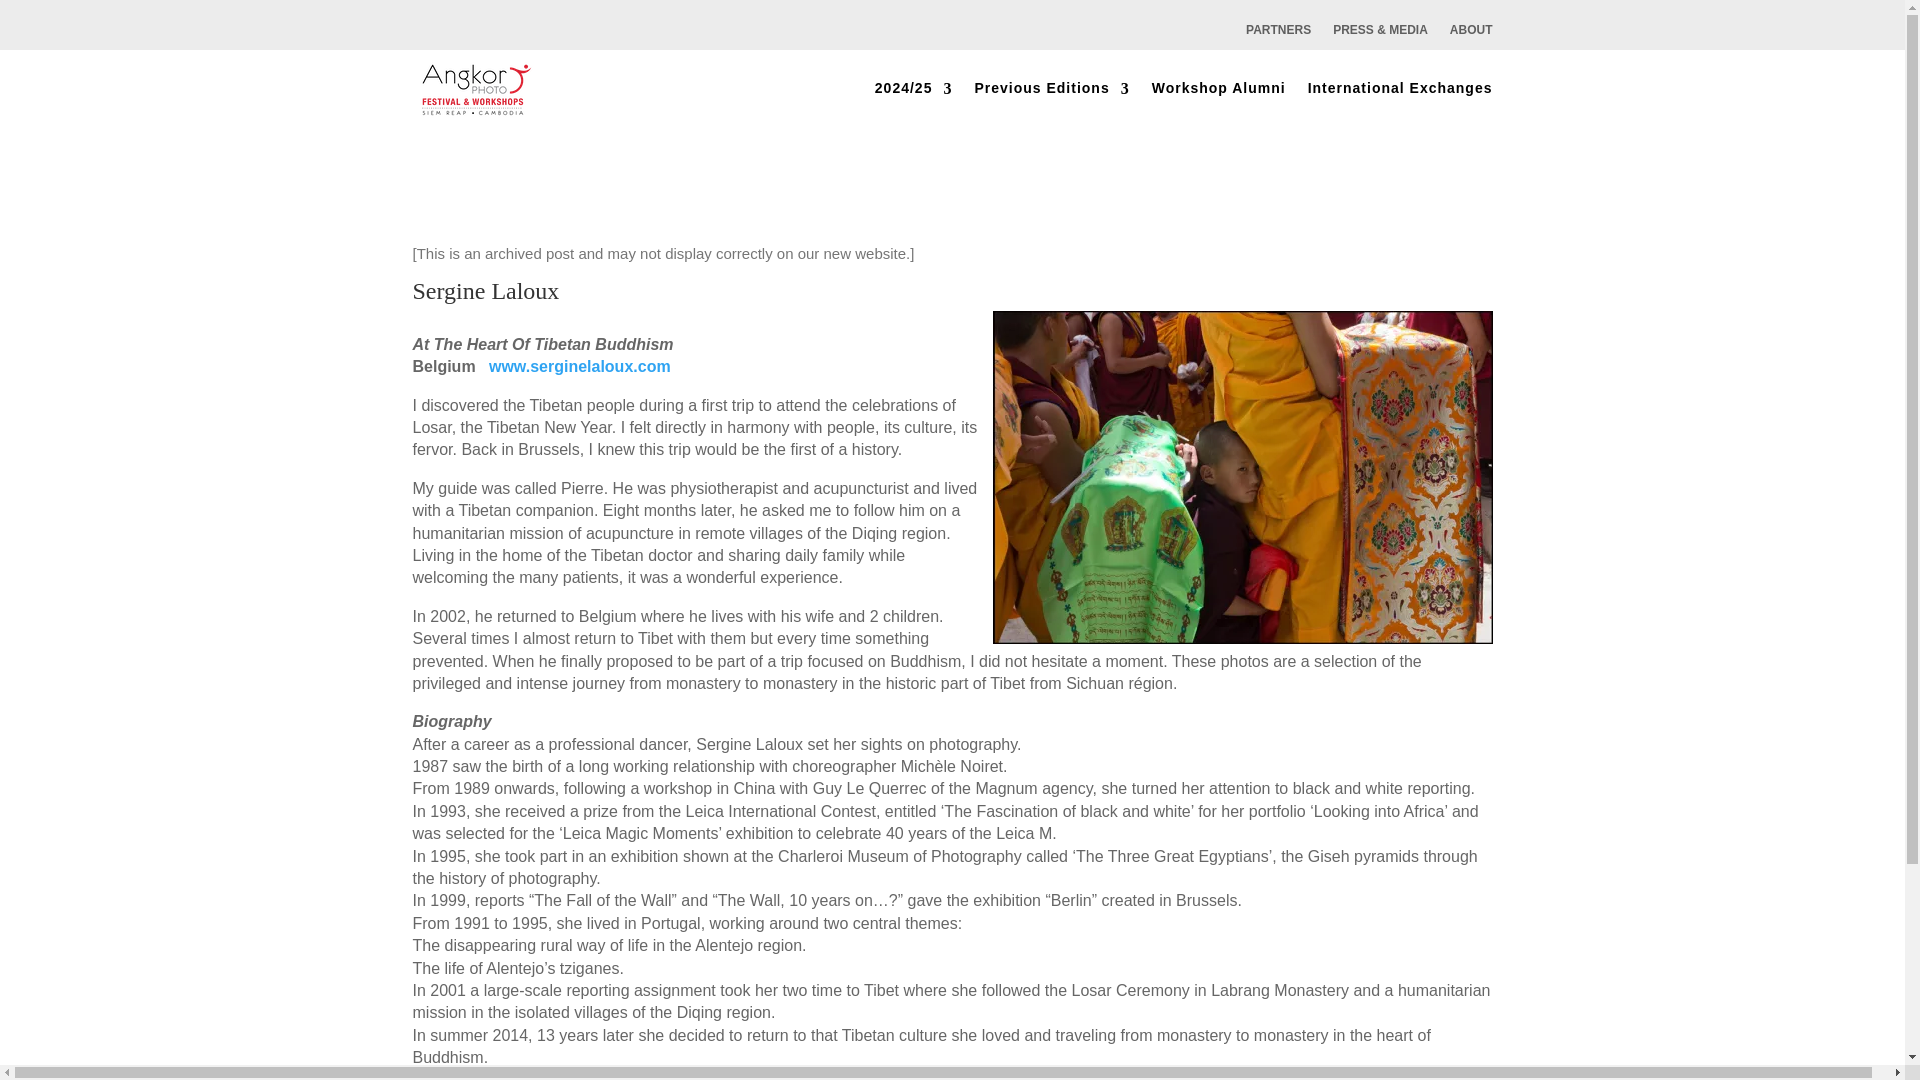  What do you see at coordinates (1471, 44) in the screenshot?
I see `ABOUT` at bounding box center [1471, 44].